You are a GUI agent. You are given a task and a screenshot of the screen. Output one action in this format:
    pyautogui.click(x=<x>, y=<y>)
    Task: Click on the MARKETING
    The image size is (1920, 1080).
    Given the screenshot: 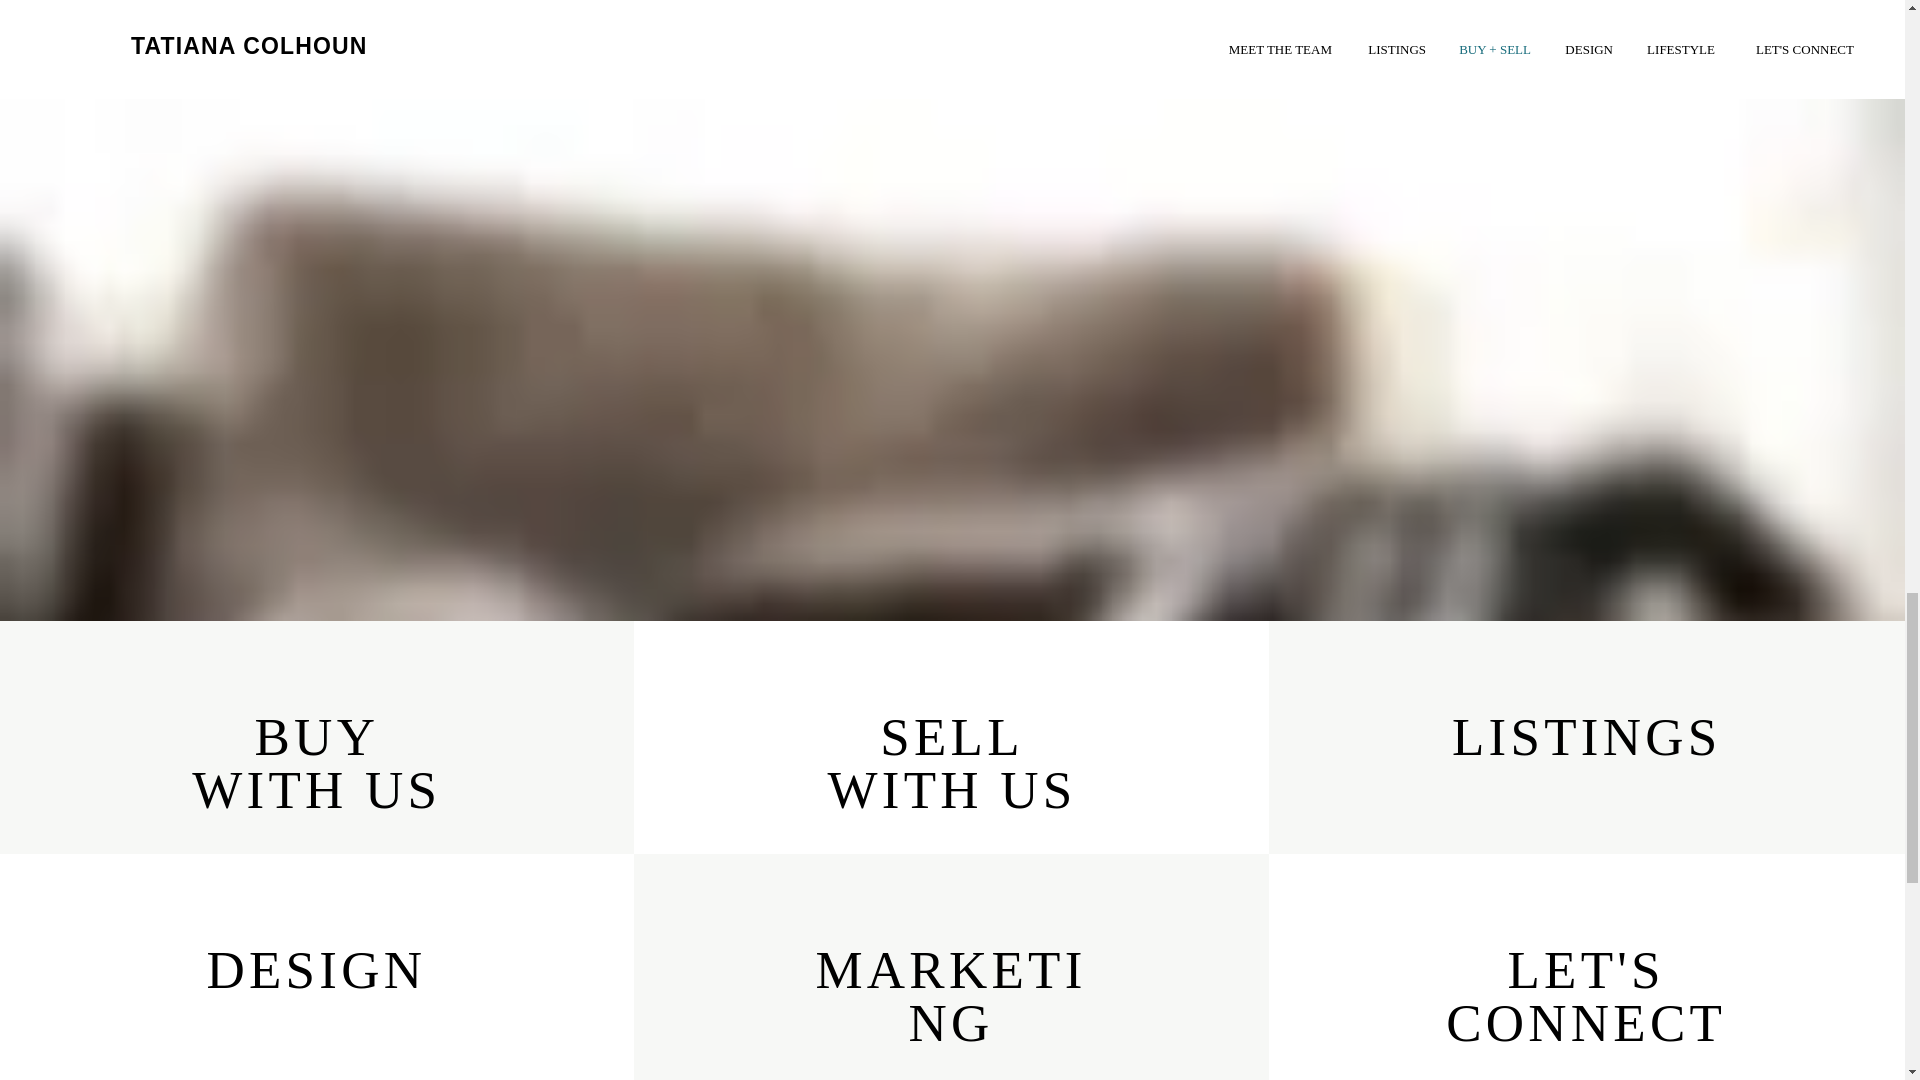 What is the action you would take?
    pyautogui.click(x=950, y=996)
    